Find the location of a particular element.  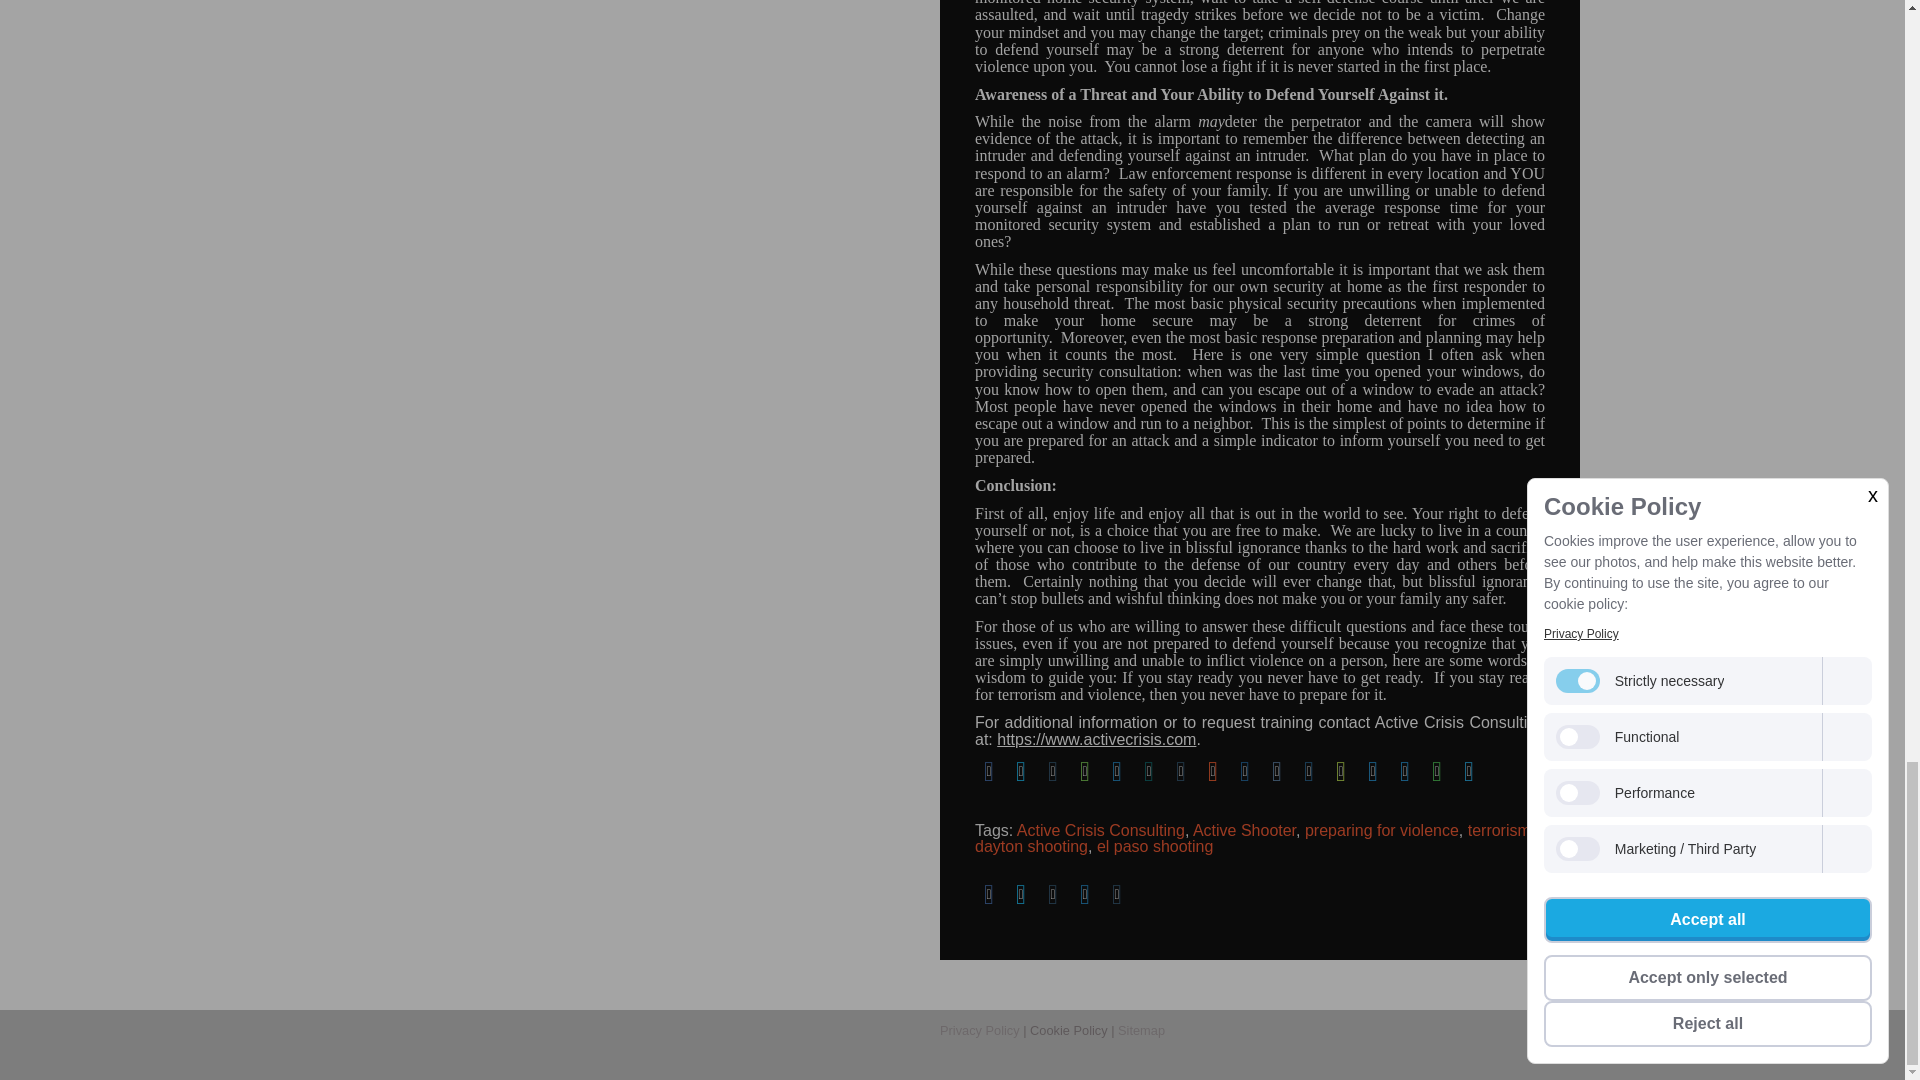

Digg is located at coordinates (1244, 772).